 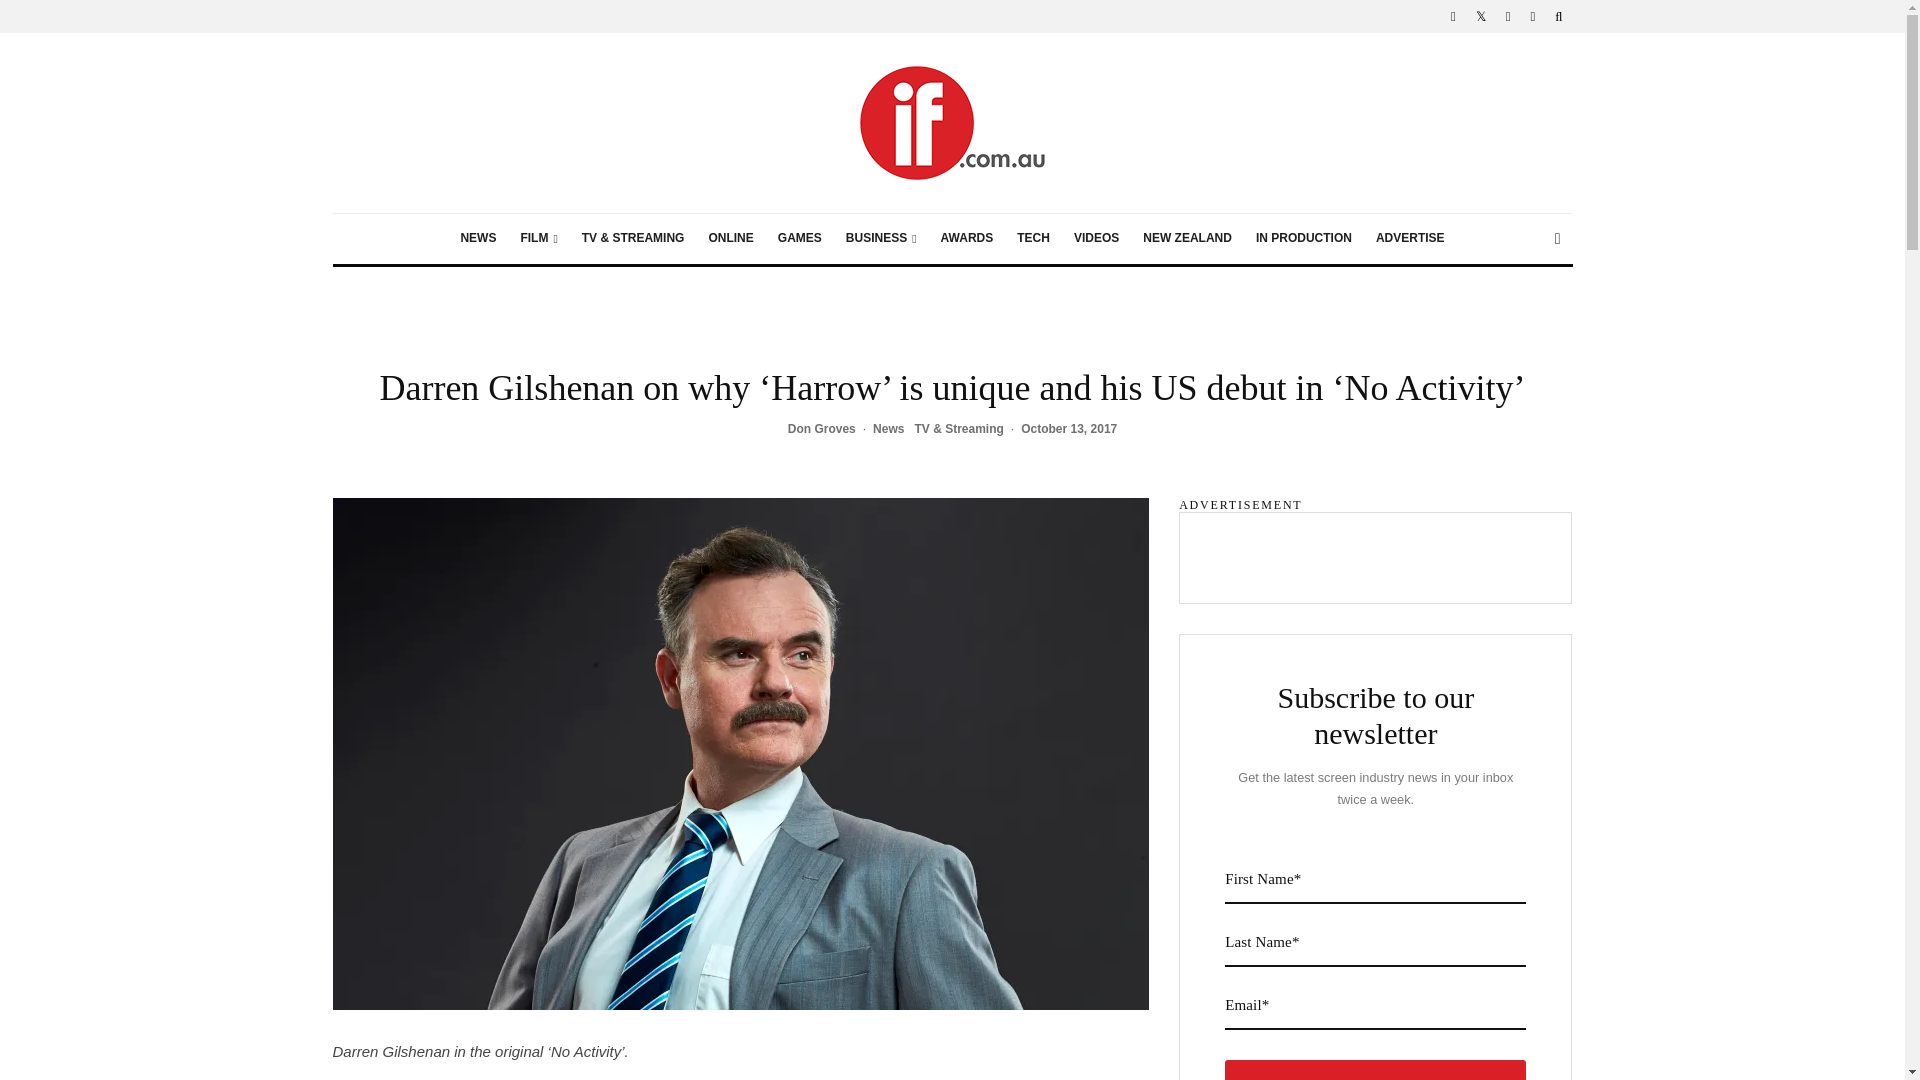 What do you see at coordinates (478, 238) in the screenshot?
I see `NEWS` at bounding box center [478, 238].